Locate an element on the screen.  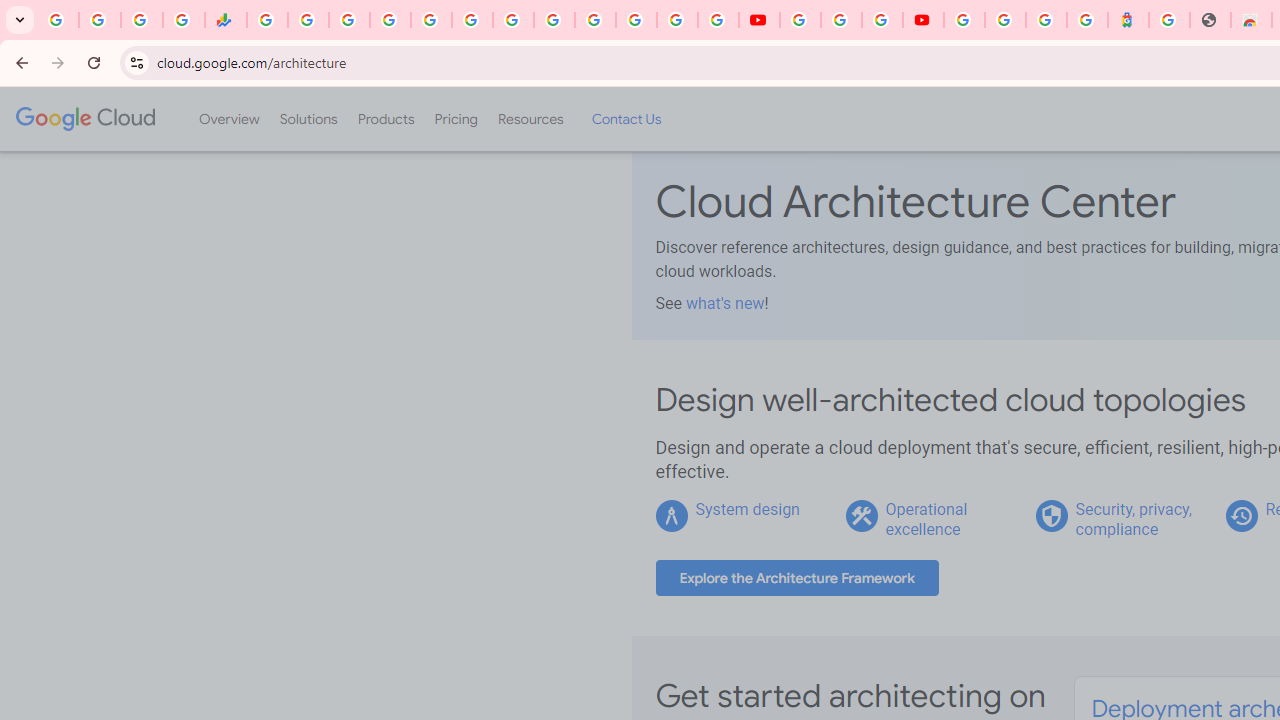
Atour Hotel - Google hotels is located at coordinates (1128, 20).